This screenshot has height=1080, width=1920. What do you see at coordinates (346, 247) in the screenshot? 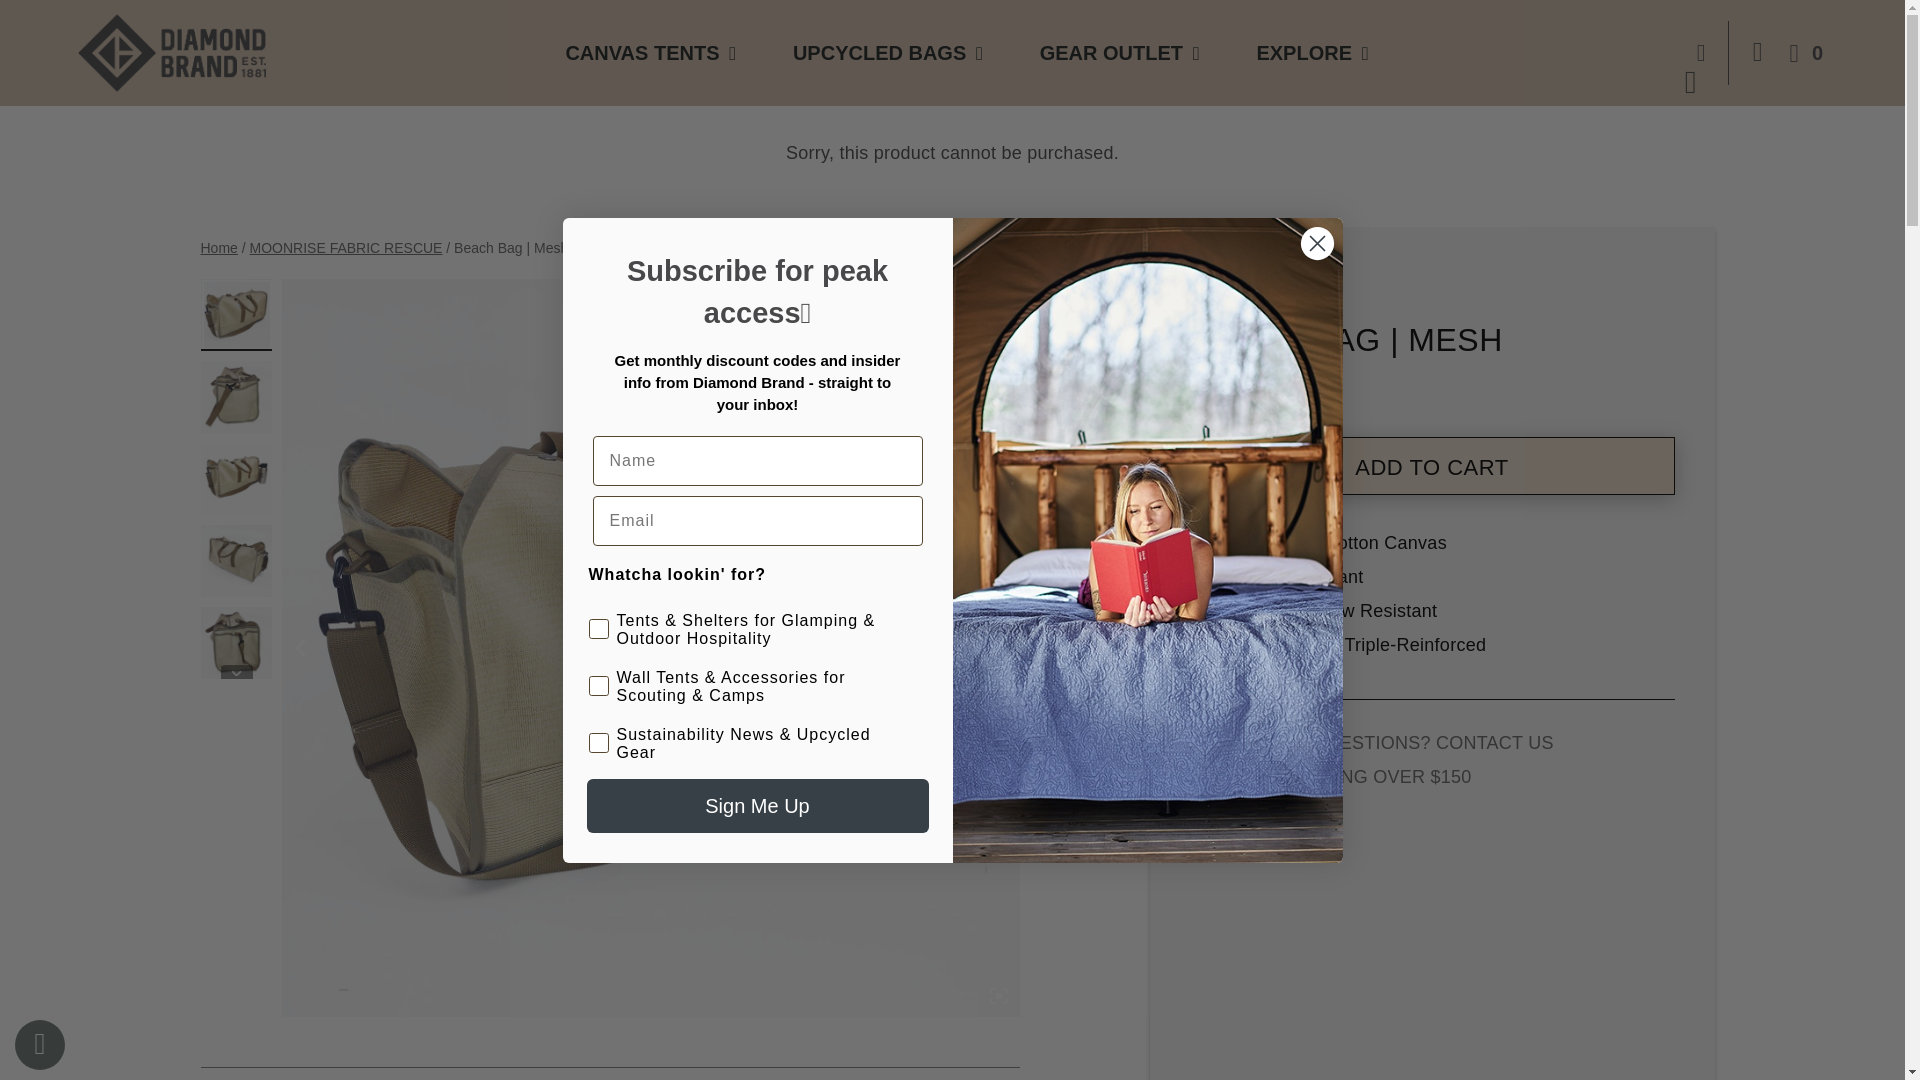
I see `MOONRISE FABRIC RESCUE` at bounding box center [346, 247].